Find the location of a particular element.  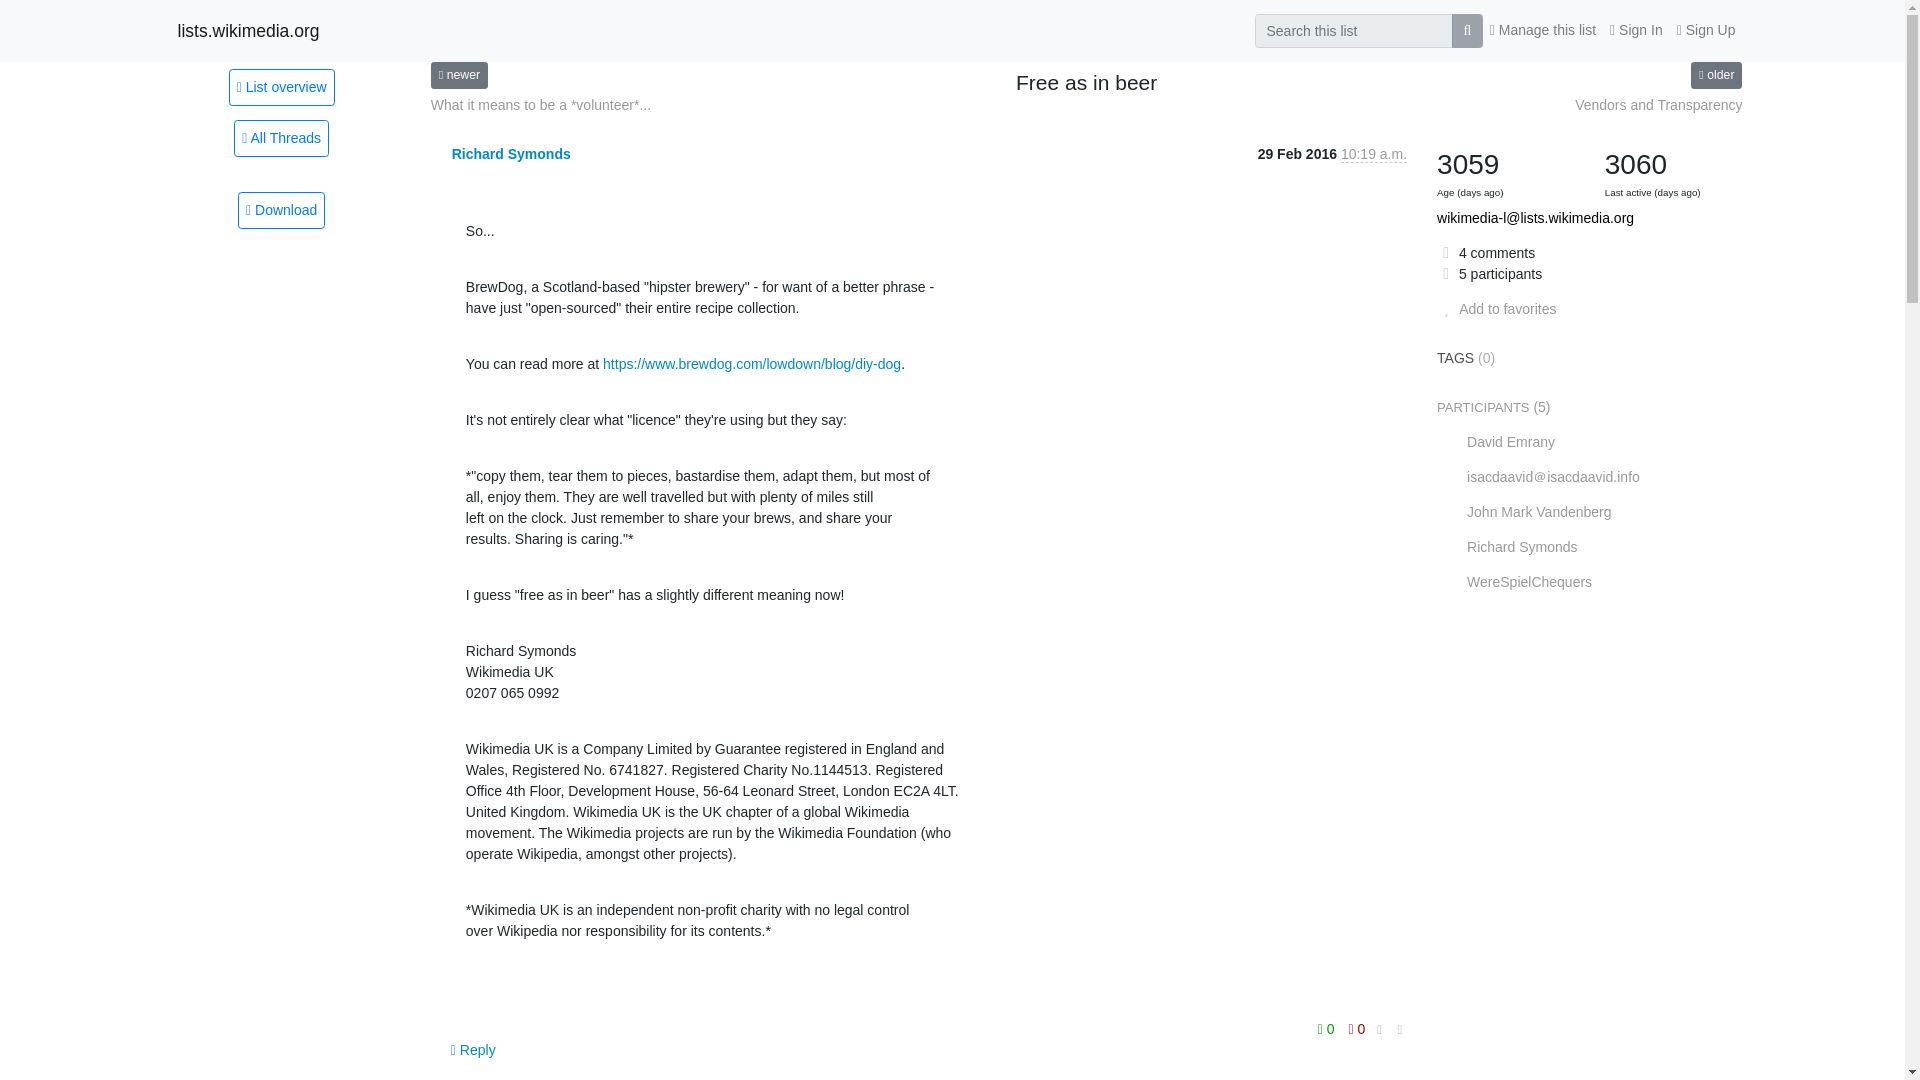

Vendors and Transparency is located at coordinates (1658, 105).